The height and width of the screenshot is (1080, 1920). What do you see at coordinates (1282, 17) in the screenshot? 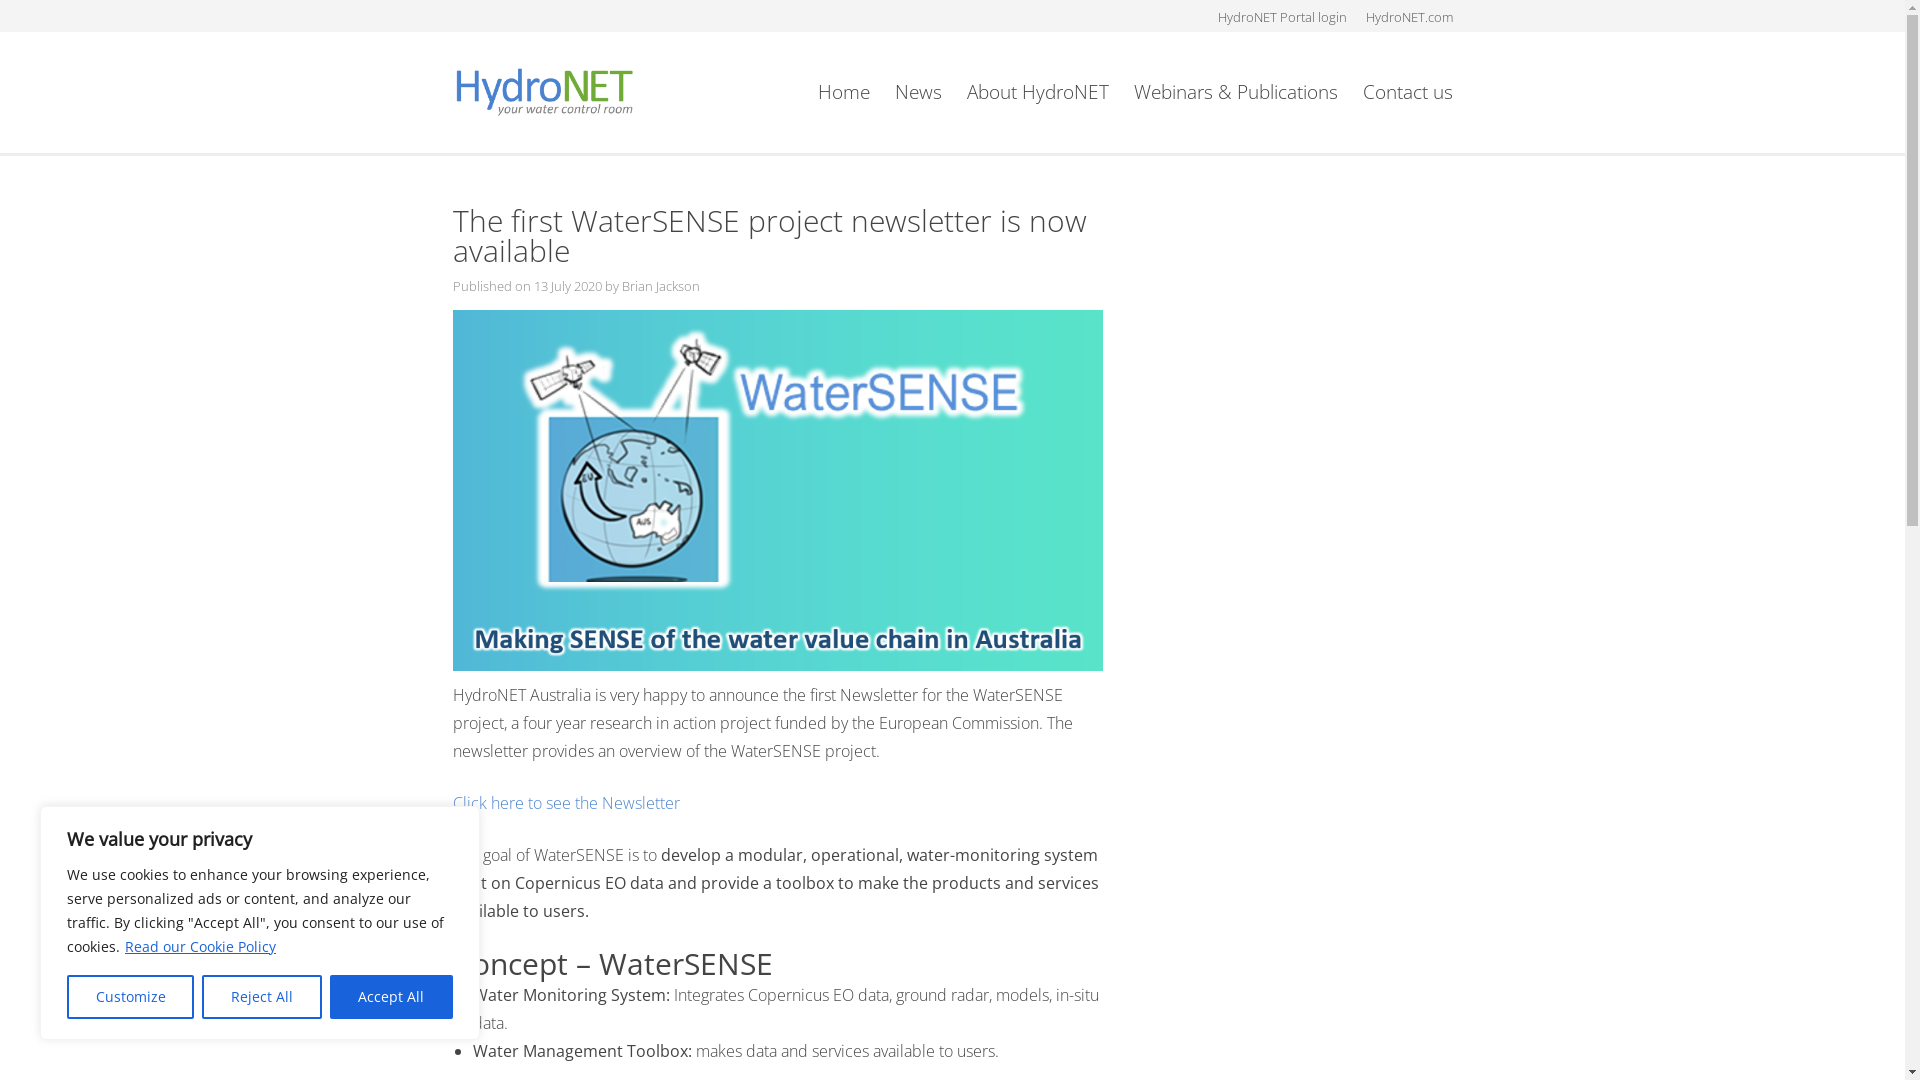
I see `HydroNET Portal login` at bounding box center [1282, 17].